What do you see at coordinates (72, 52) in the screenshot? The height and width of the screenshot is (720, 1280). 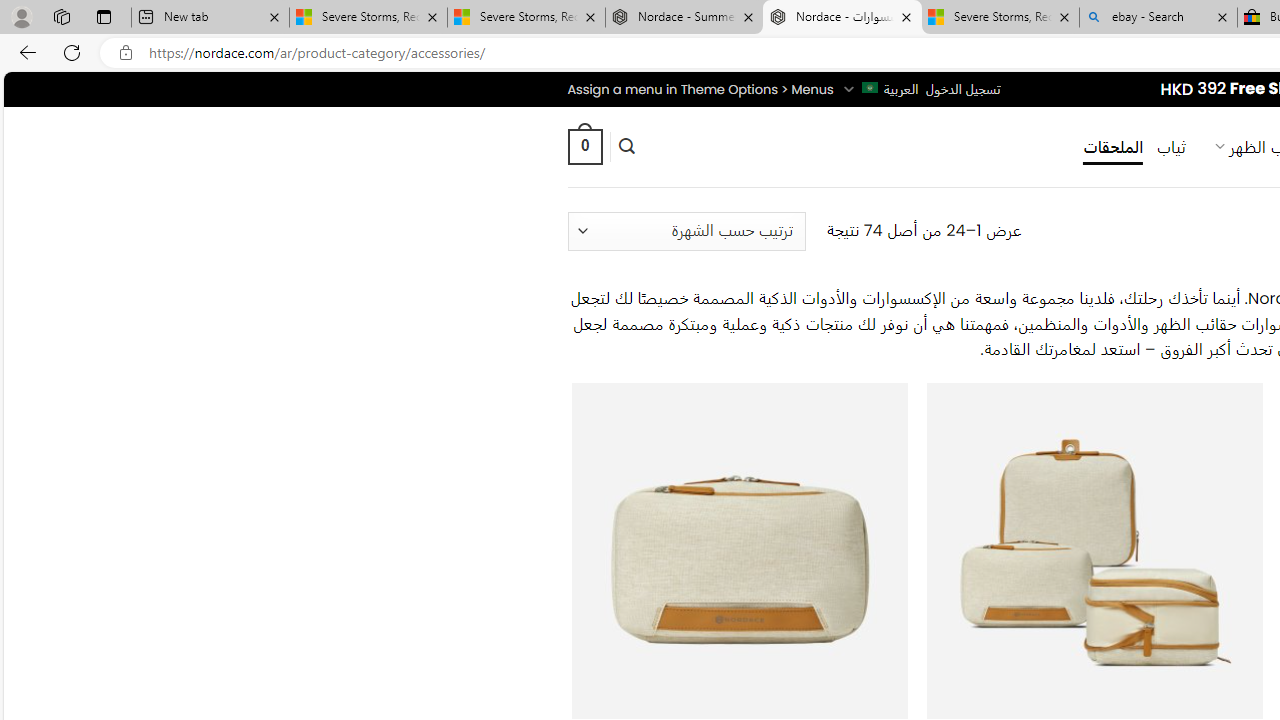 I see `Refresh` at bounding box center [72, 52].